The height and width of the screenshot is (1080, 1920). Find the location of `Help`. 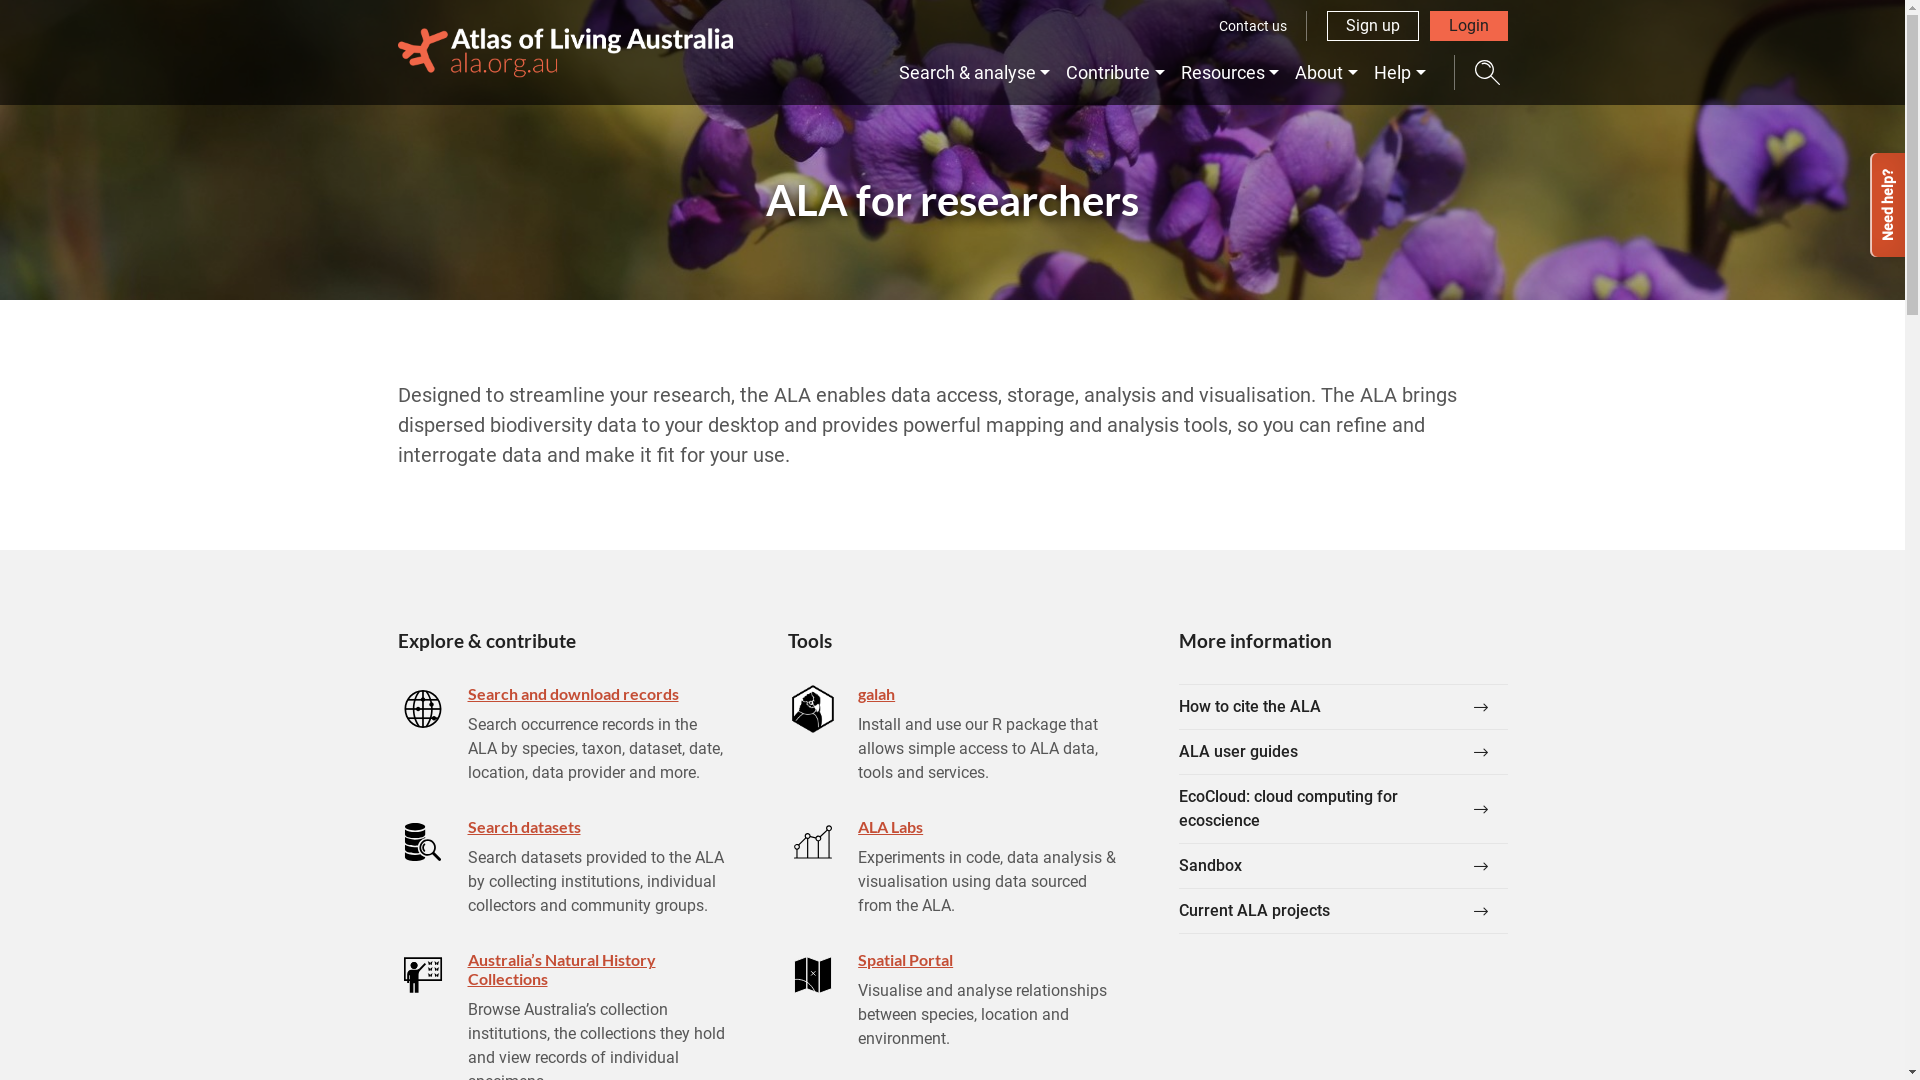

Help is located at coordinates (1400, 72).